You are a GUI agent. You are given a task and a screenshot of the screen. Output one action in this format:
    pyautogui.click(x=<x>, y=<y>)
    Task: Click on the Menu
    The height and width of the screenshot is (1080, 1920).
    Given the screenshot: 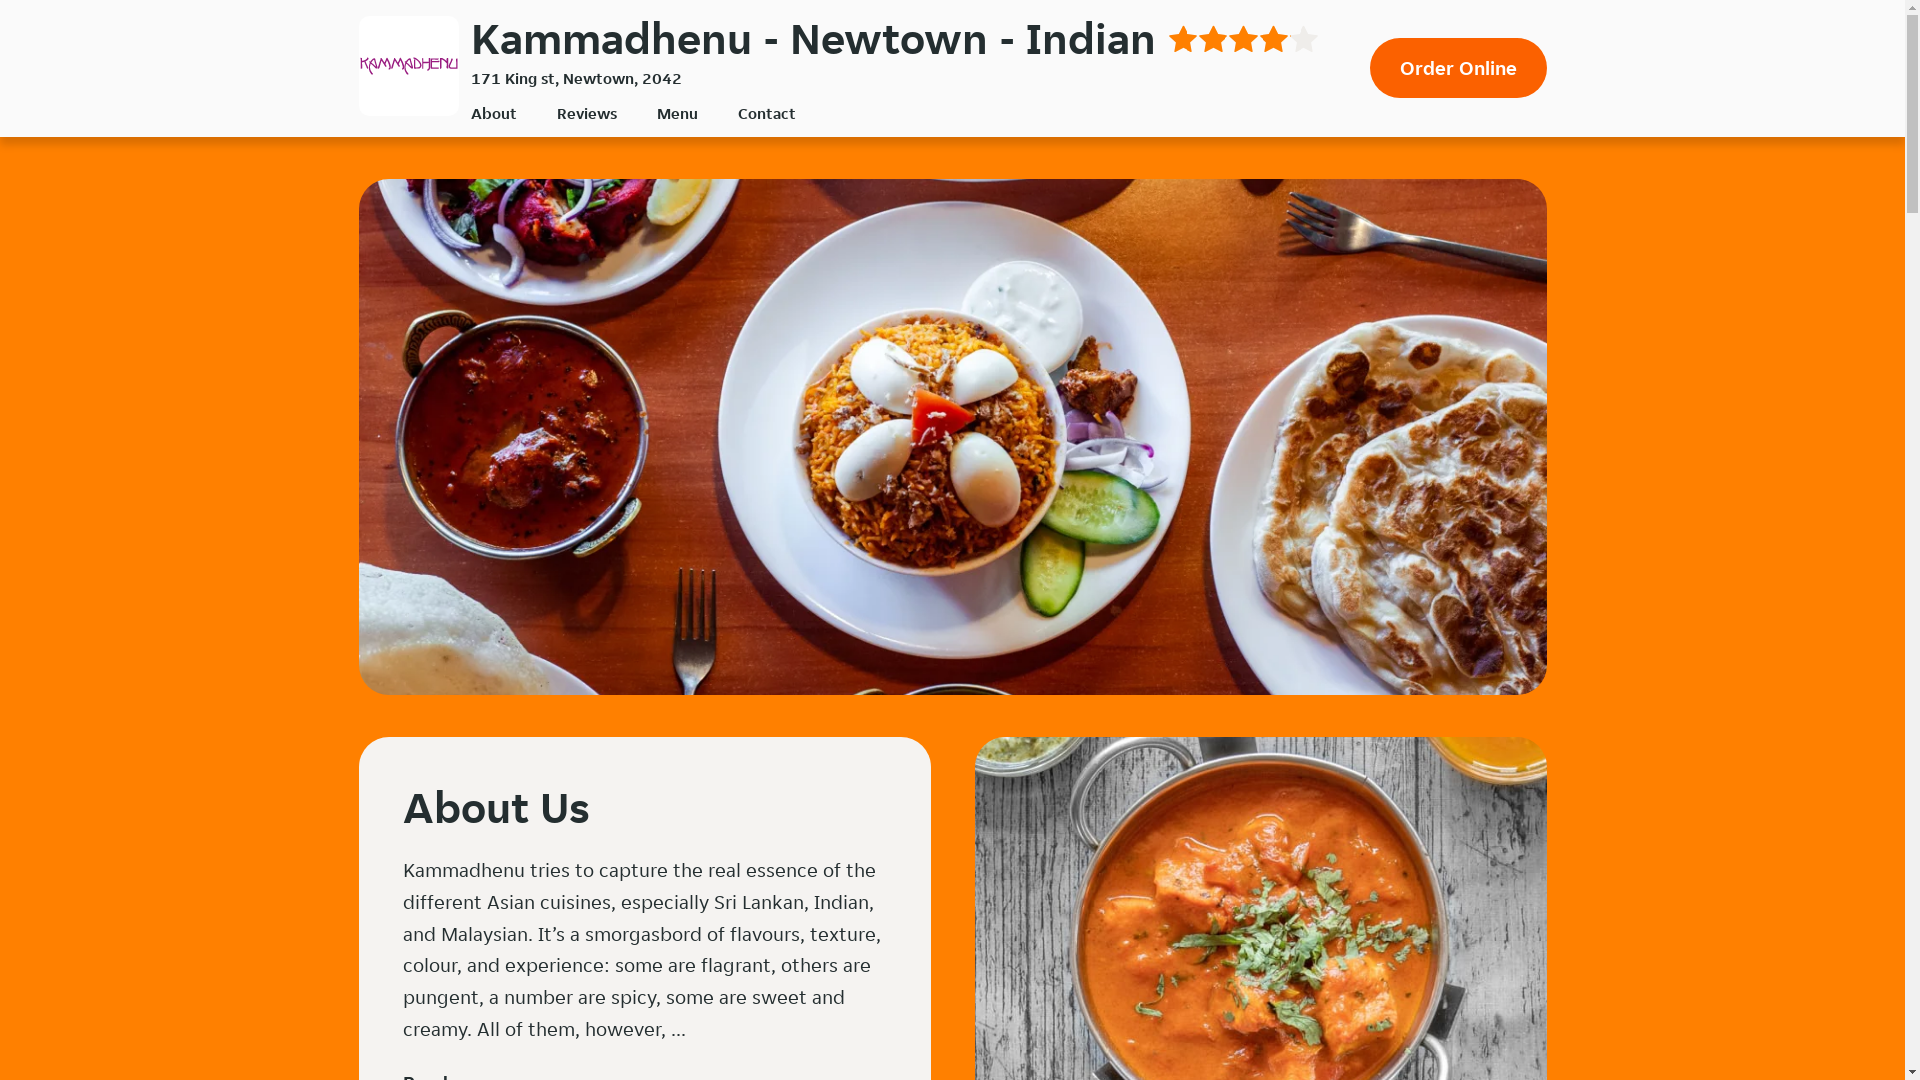 What is the action you would take?
    pyautogui.click(x=676, y=114)
    